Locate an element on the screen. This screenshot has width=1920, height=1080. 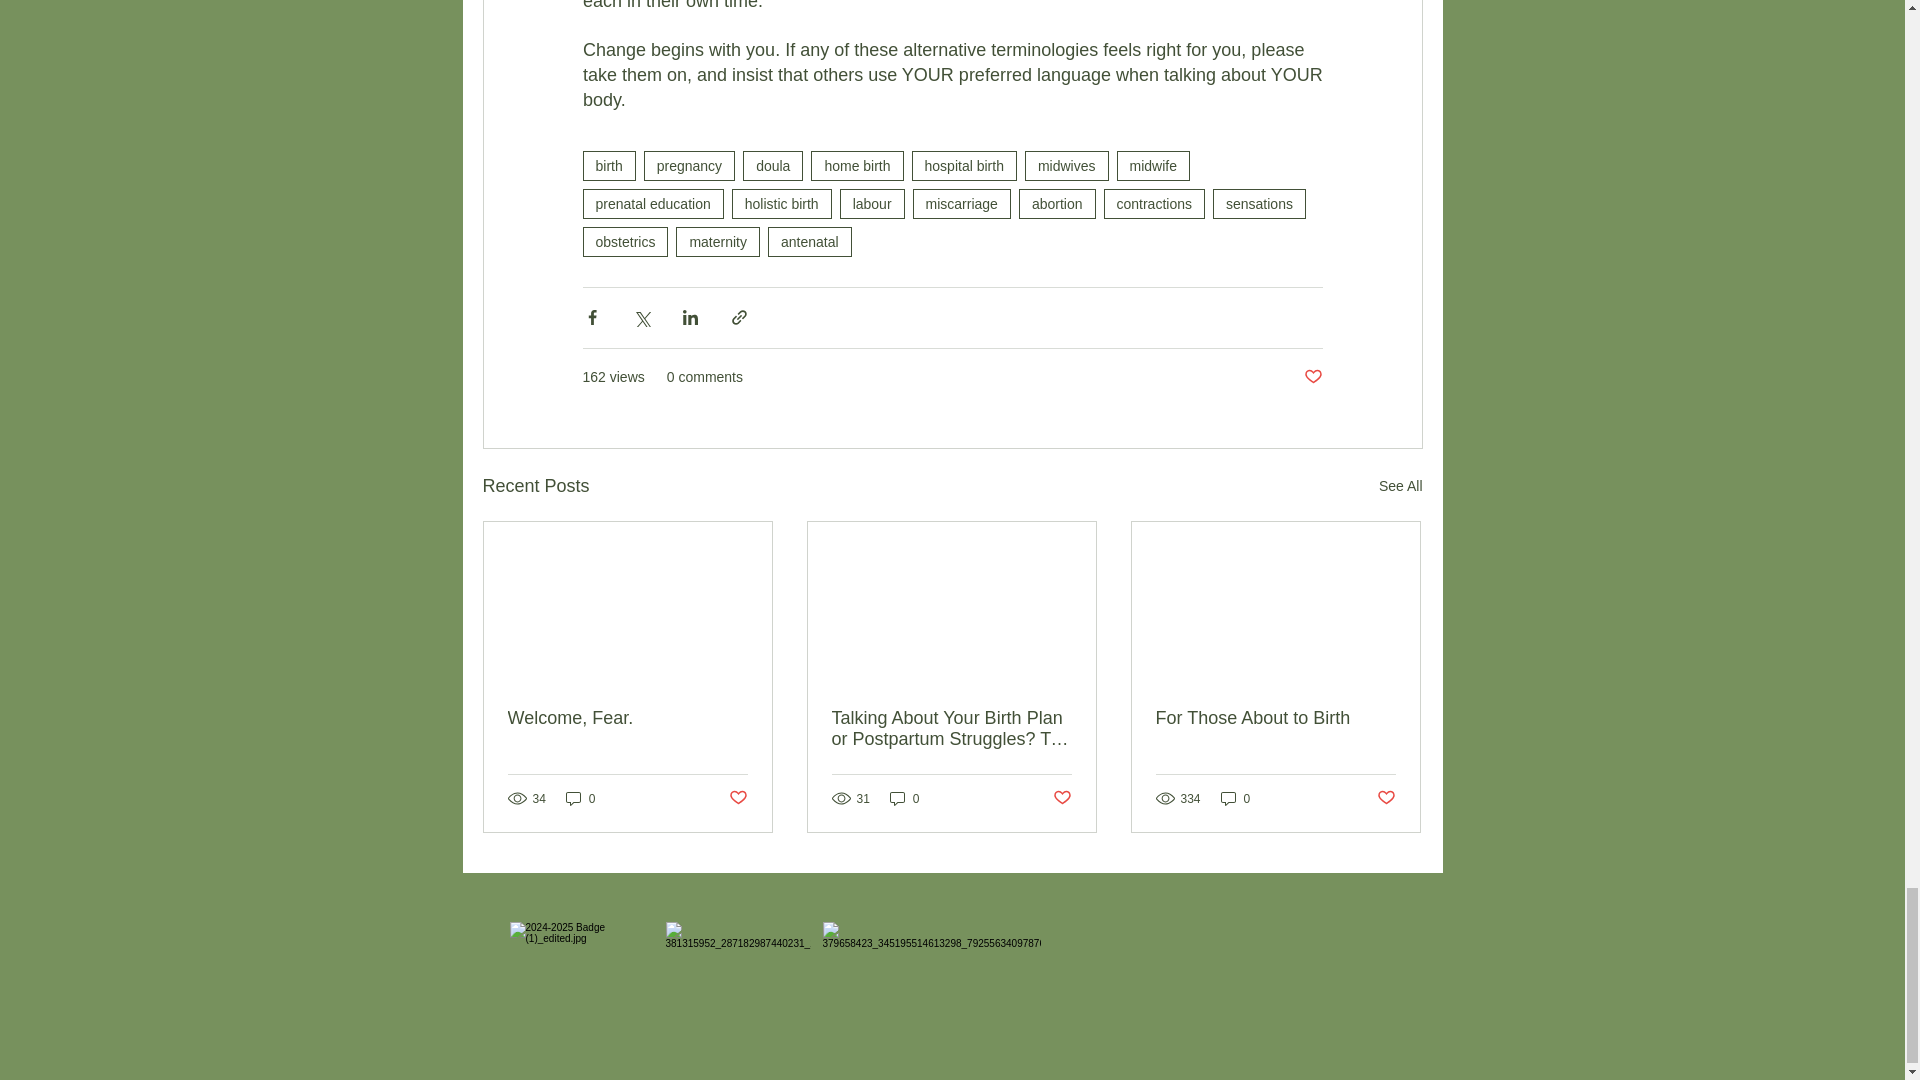
pregnancy is located at coordinates (689, 166).